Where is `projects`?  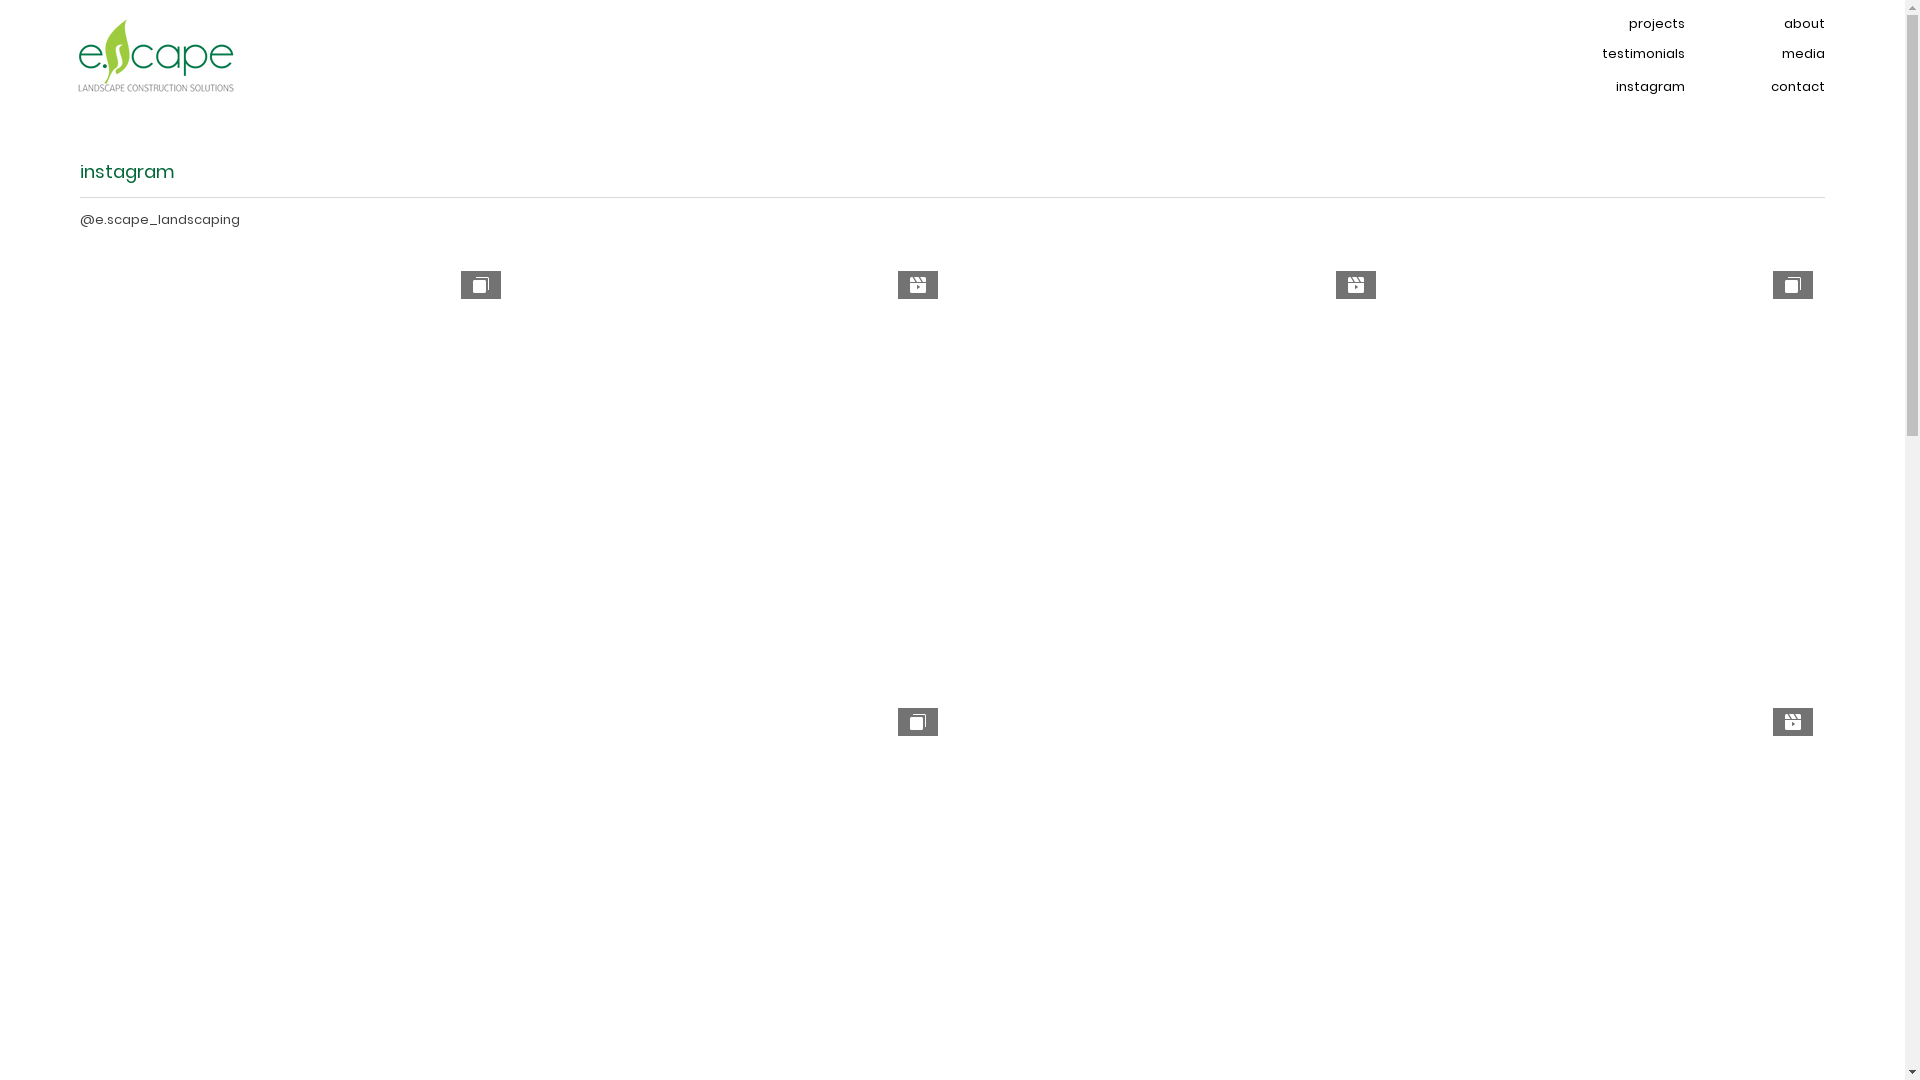
projects is located at coordinates (1635, 24).